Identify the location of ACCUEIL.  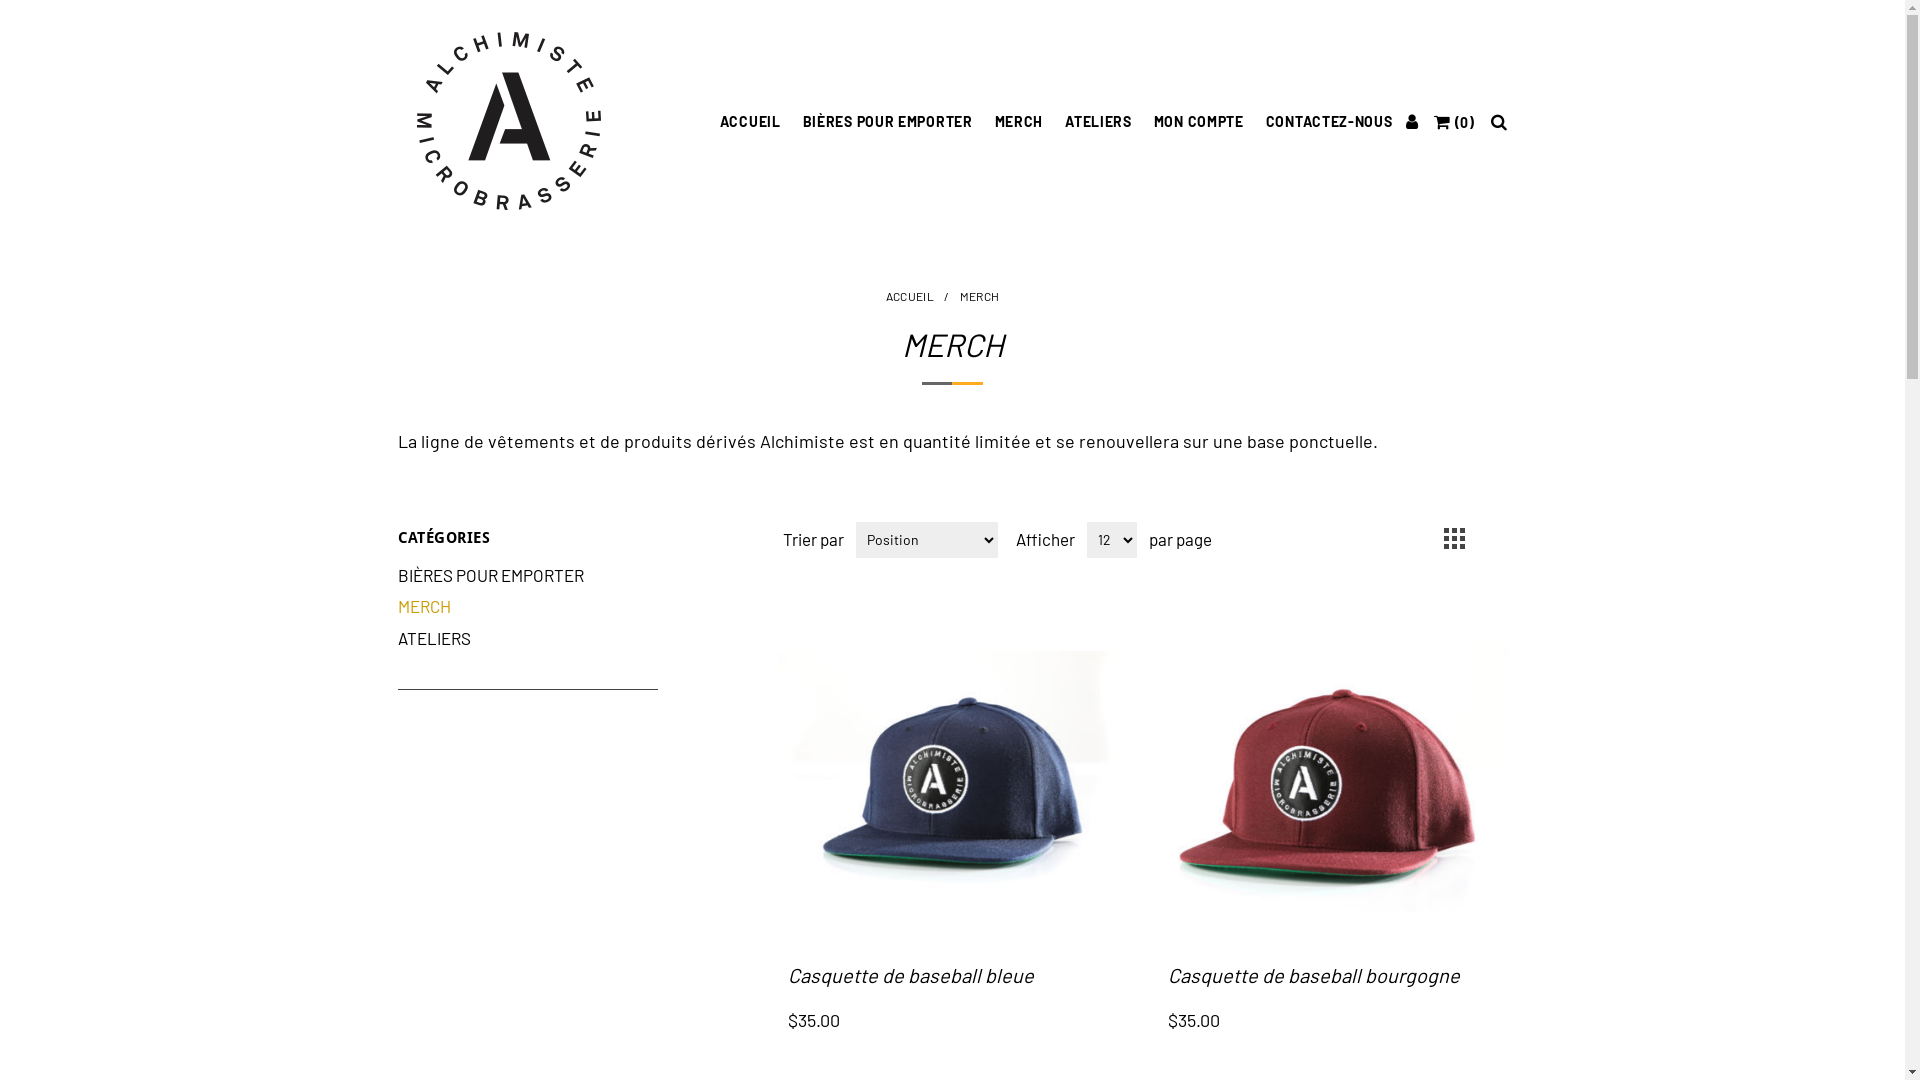
(910, 296).